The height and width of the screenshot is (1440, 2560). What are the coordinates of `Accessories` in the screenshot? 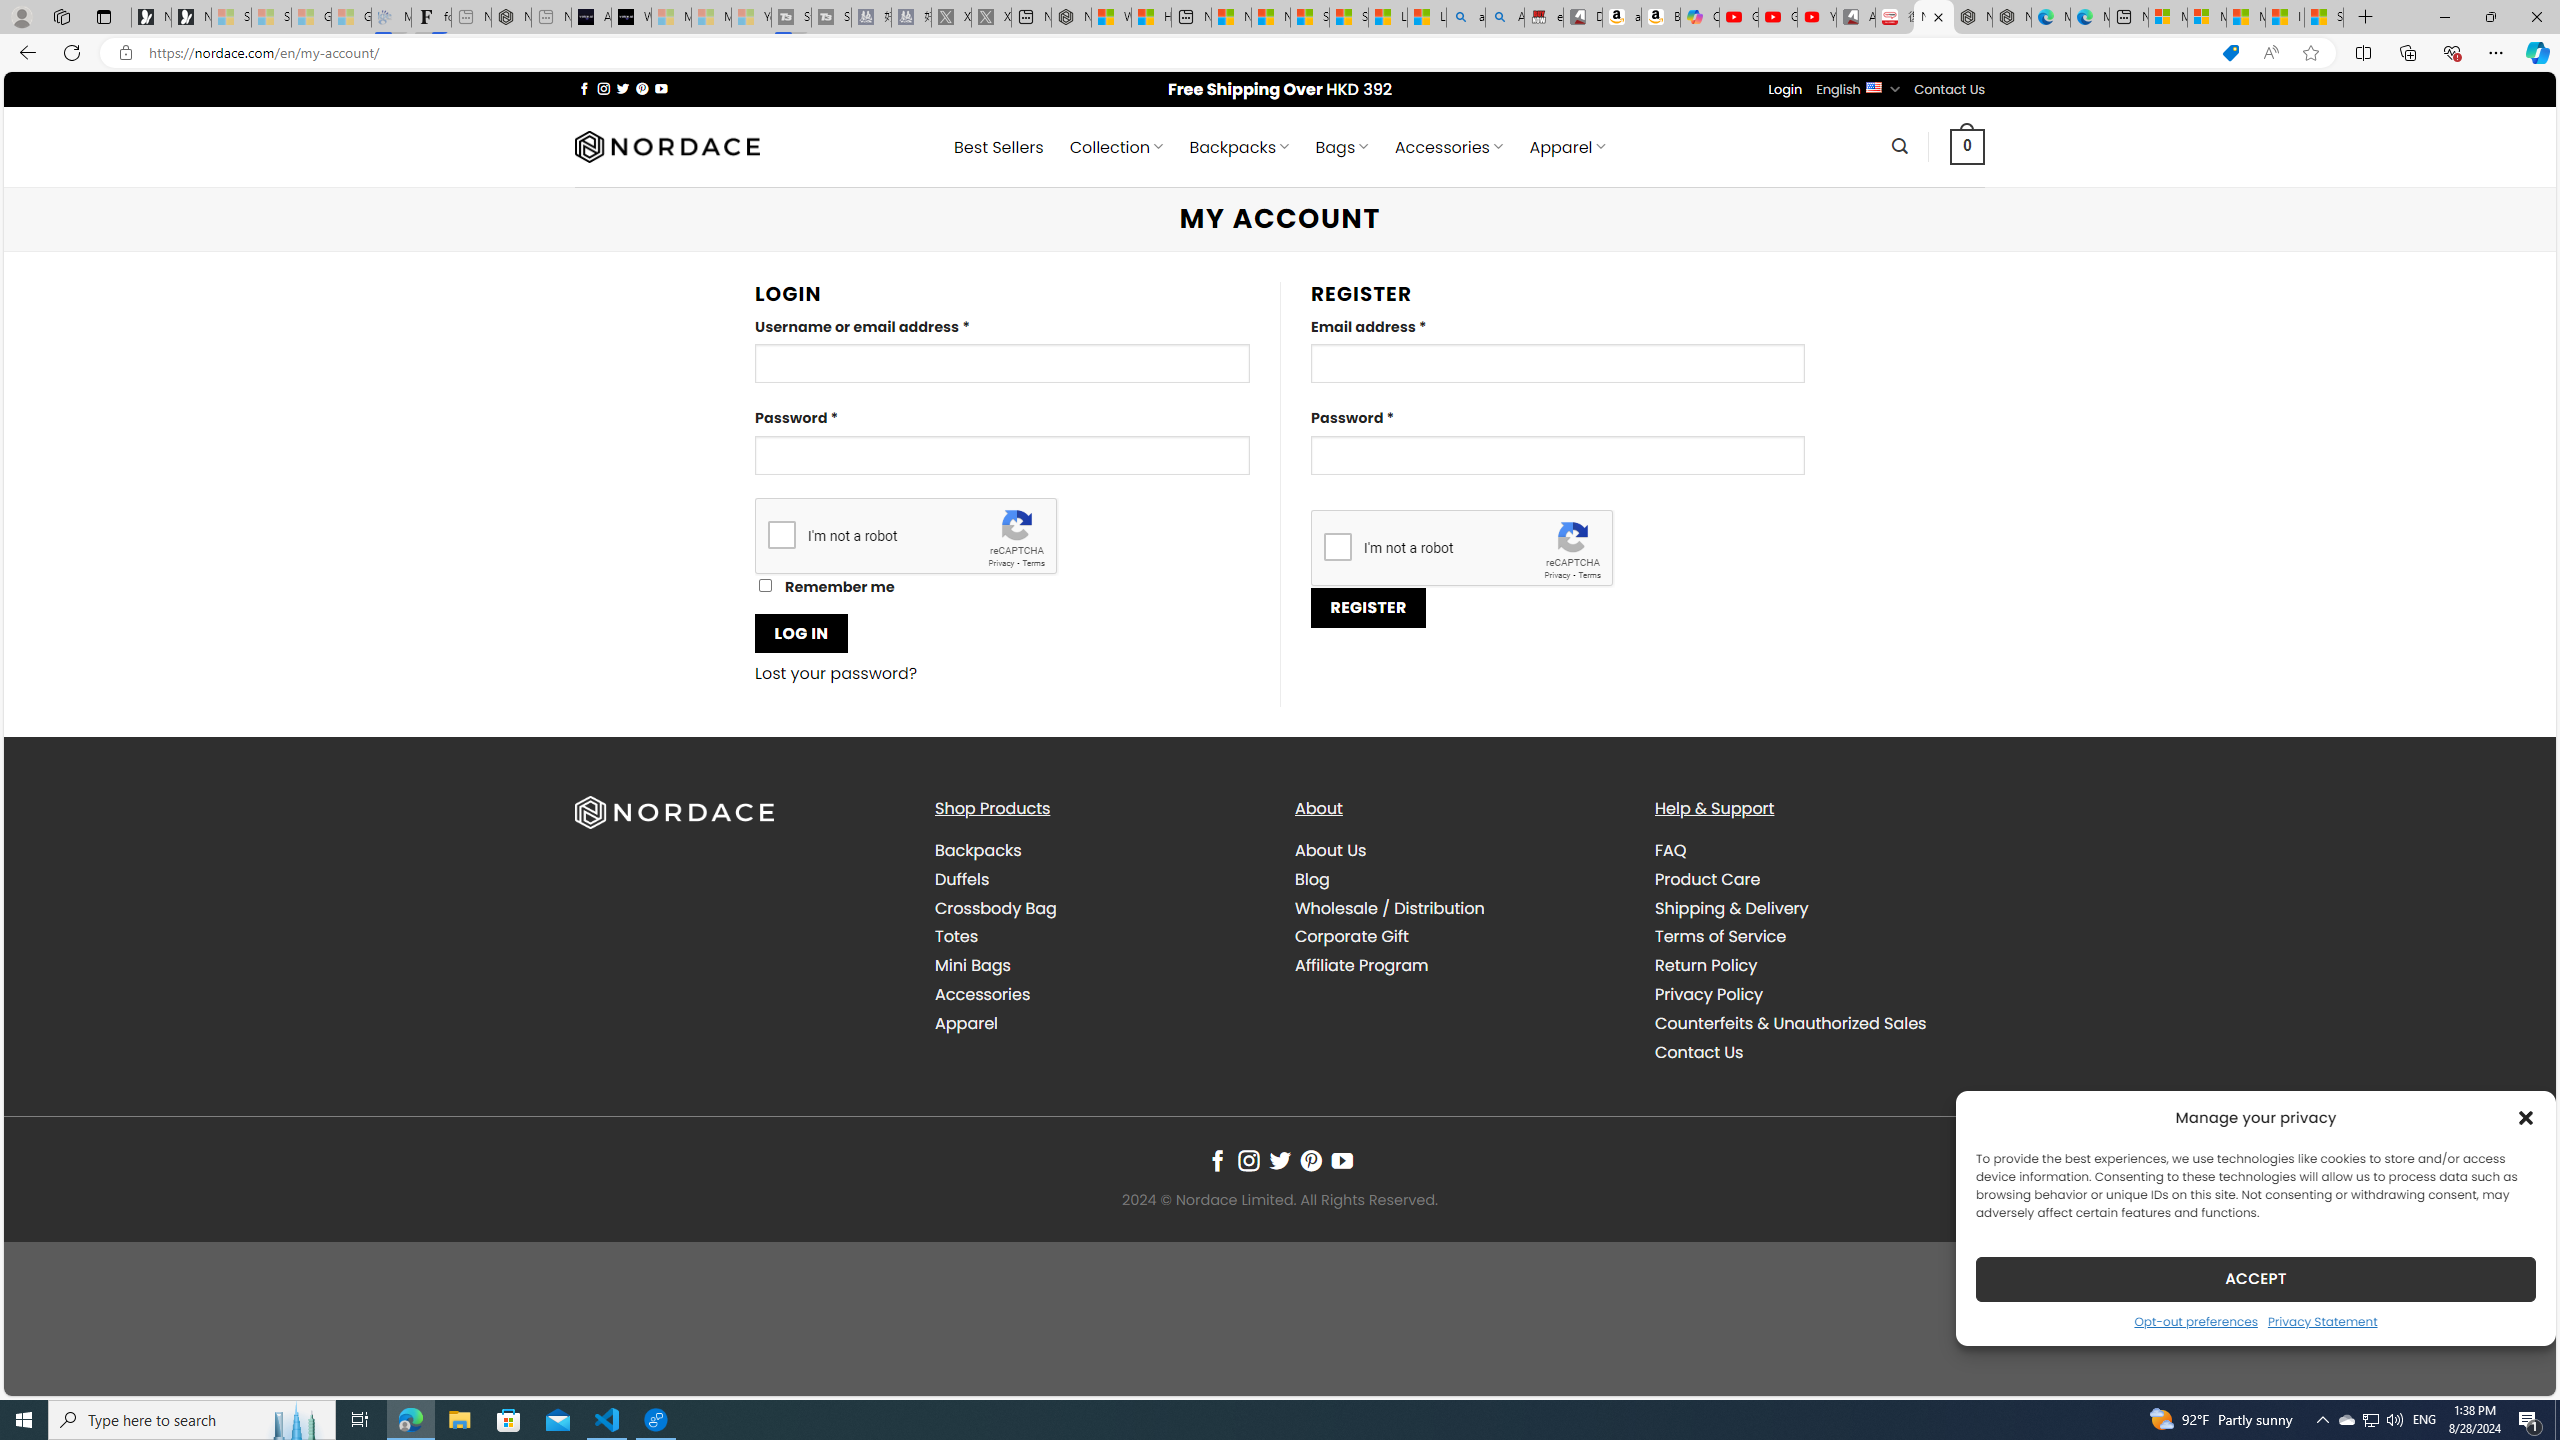 It's located at (982, 994).